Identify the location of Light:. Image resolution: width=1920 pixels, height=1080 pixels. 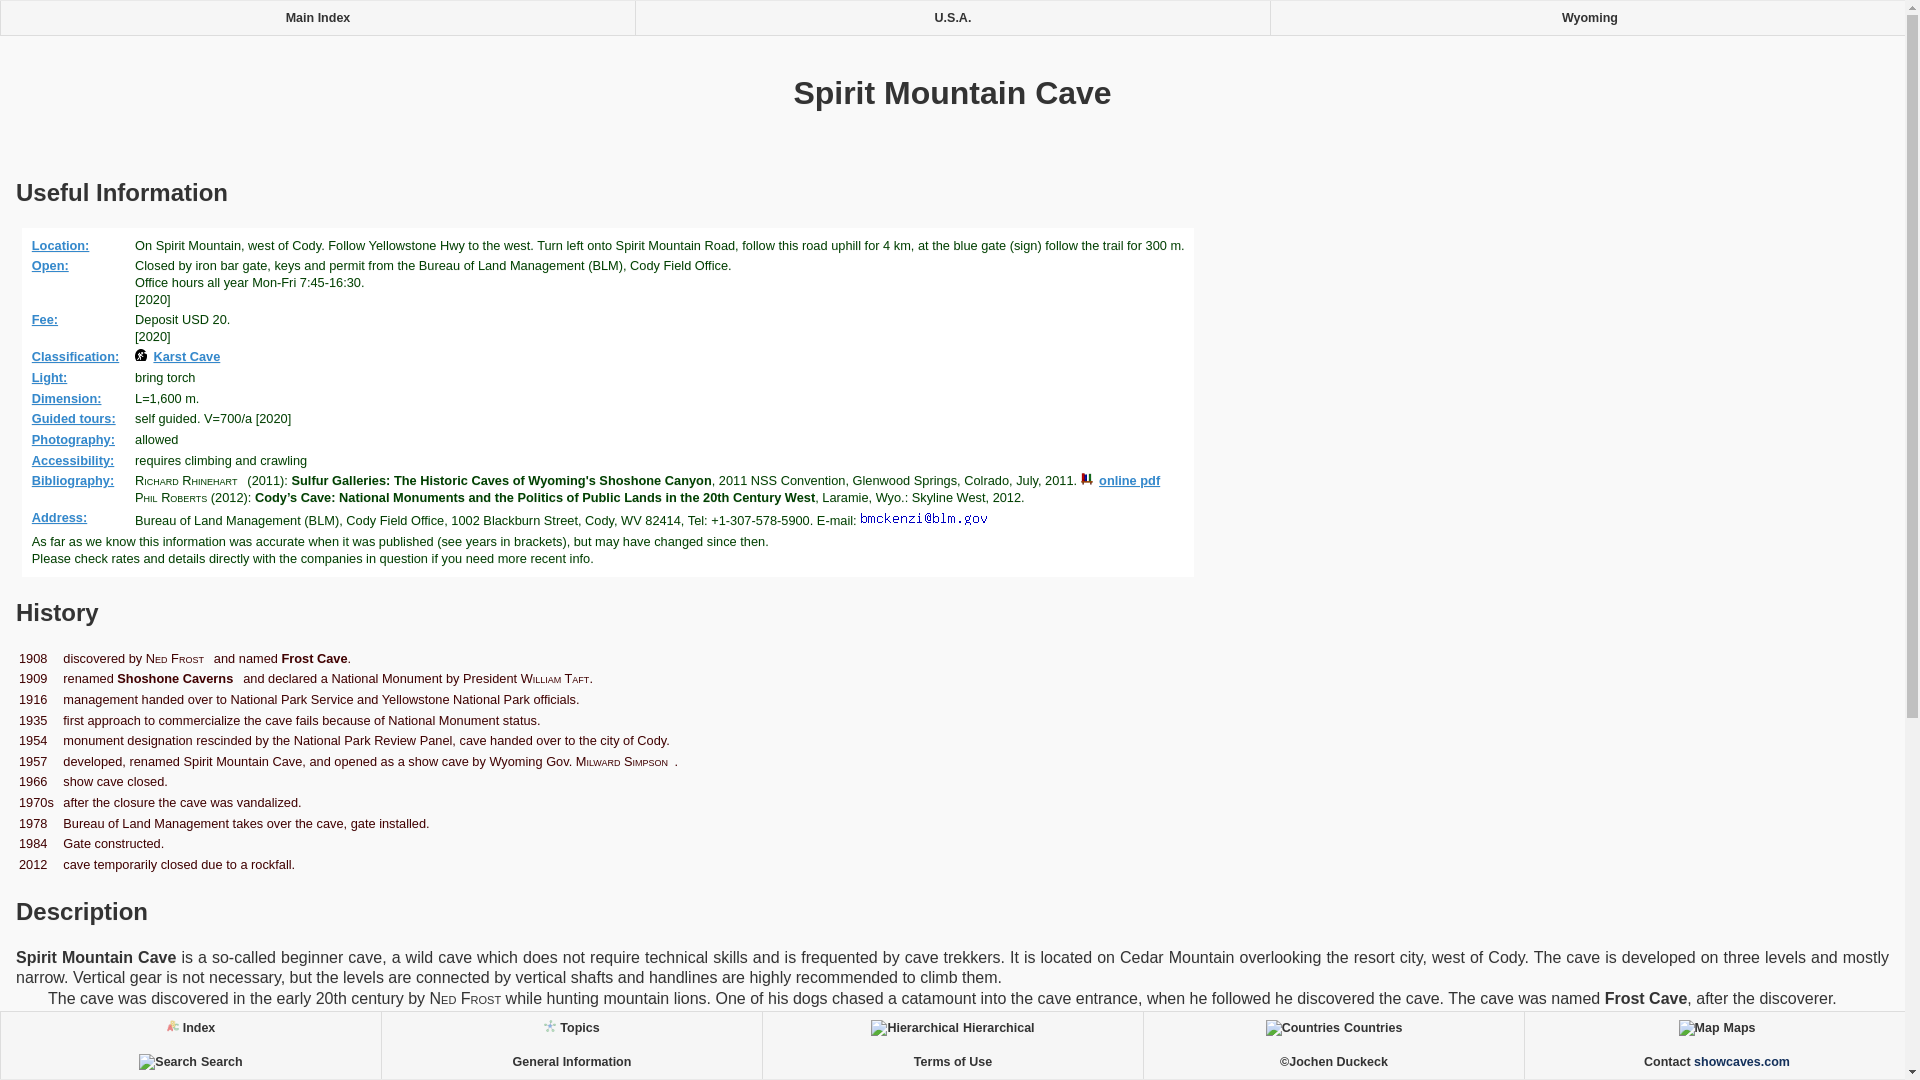
(53, 377).